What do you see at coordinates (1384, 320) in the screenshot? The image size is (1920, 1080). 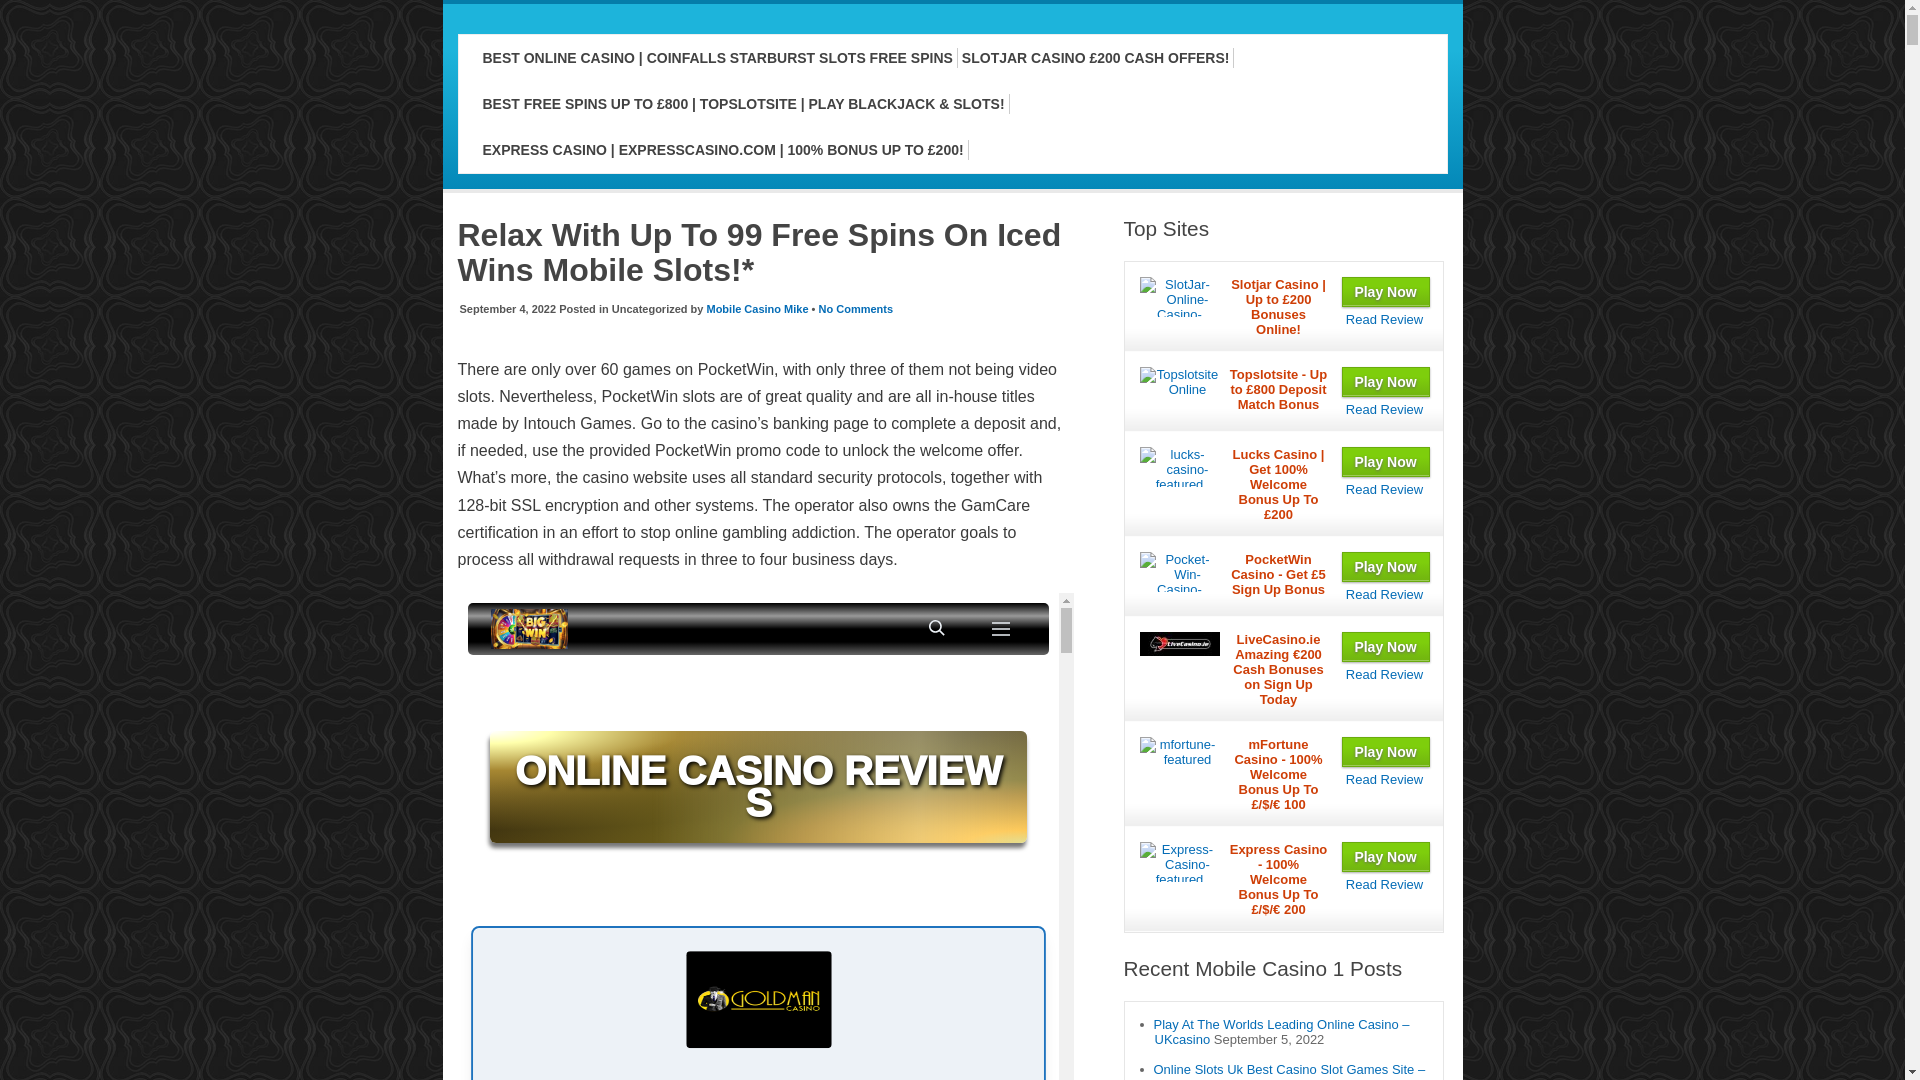 I see `Read Review` at bounding box center [1384, 320].